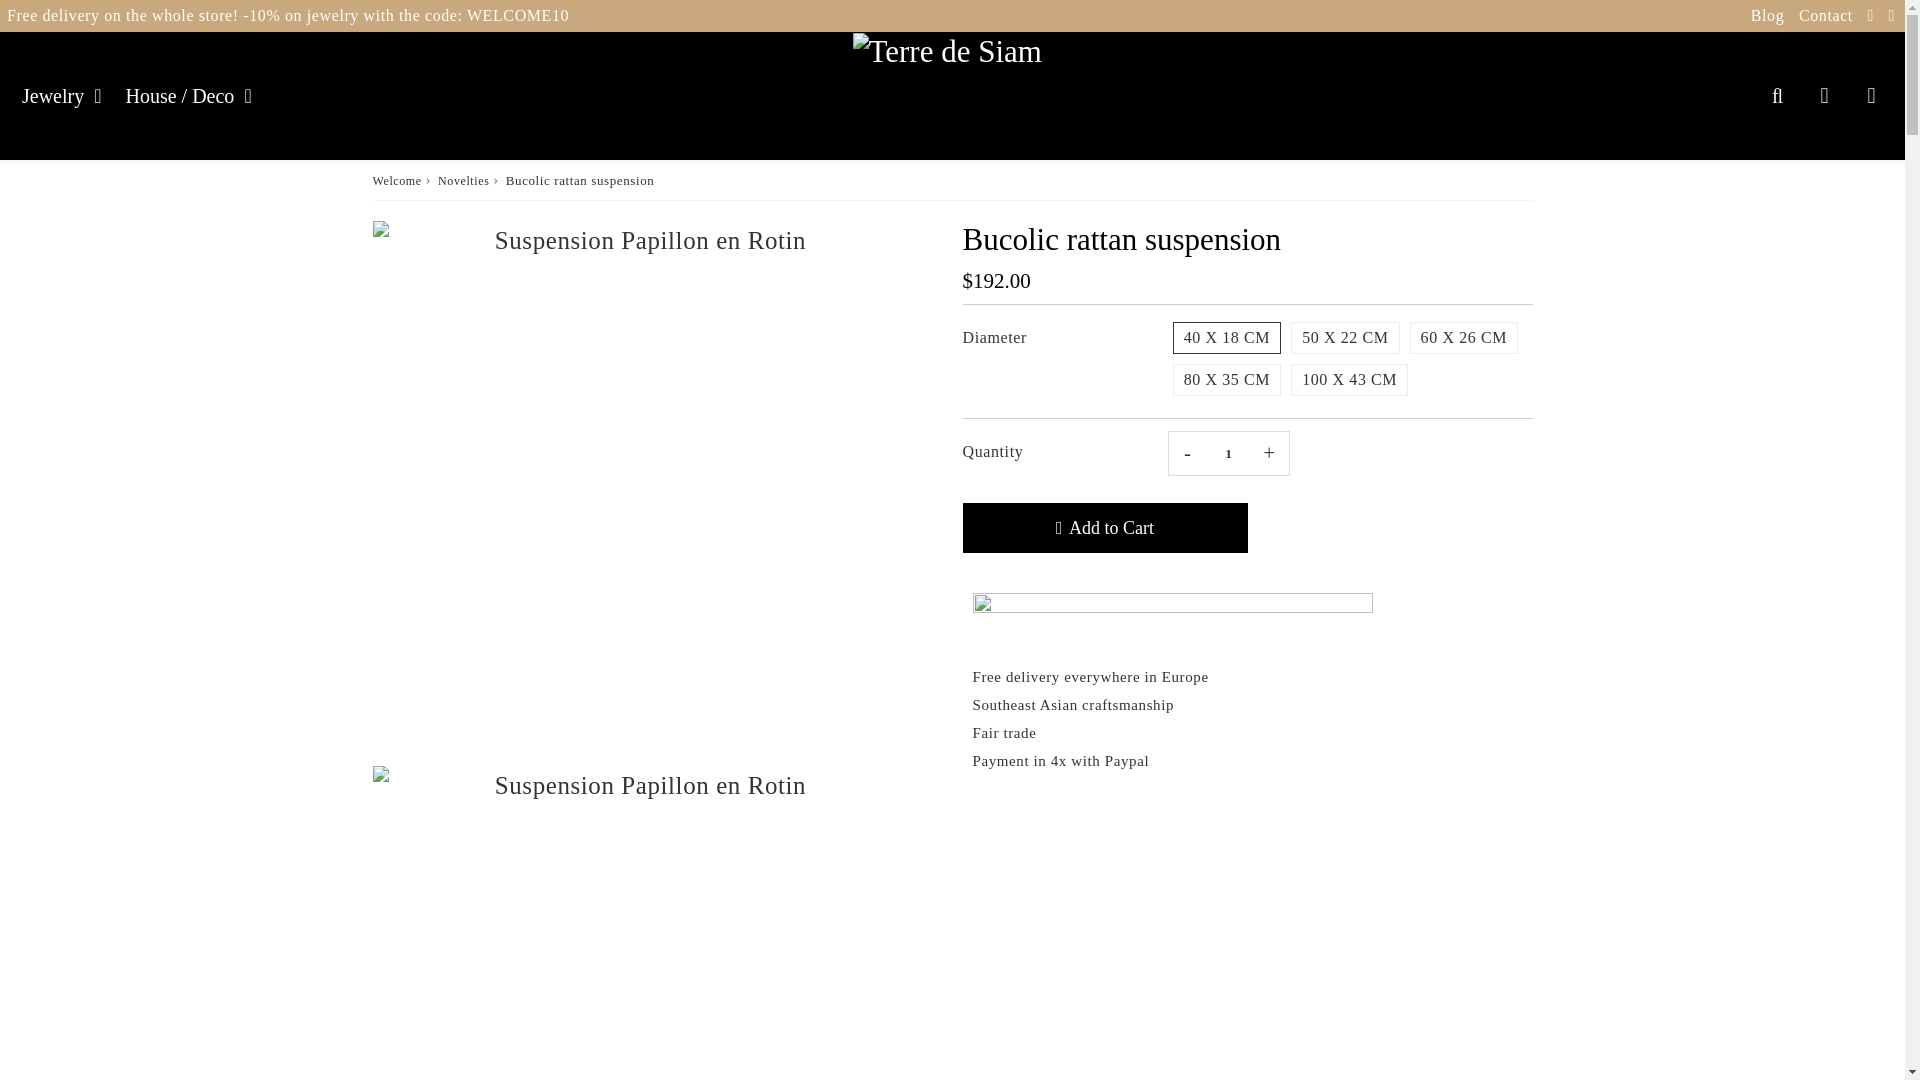 The height and width of the screenshot is (1080, 1920). What do you see at coordinates (1228, 454) in the screenshot?
I see `1` at bounding box center [1228, 454].